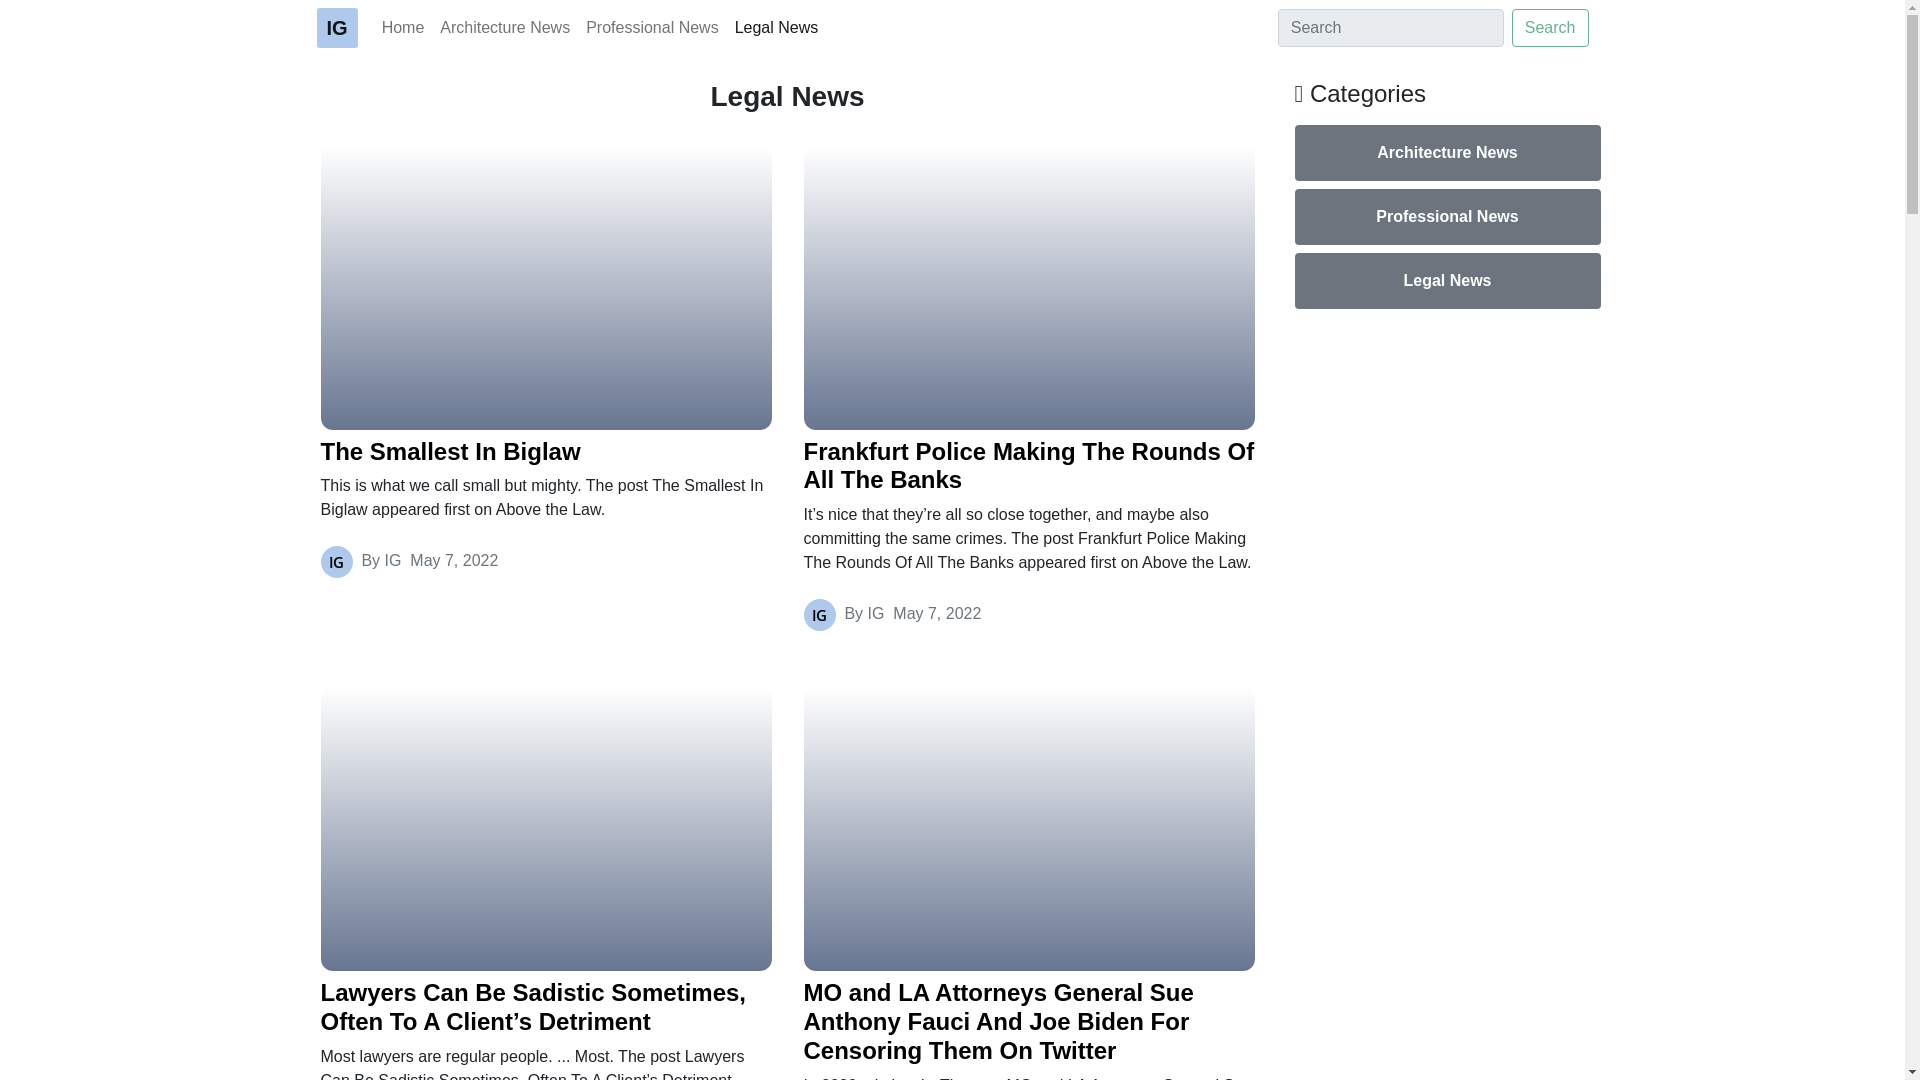  I want to click on Professional News, so click(1446, 217).